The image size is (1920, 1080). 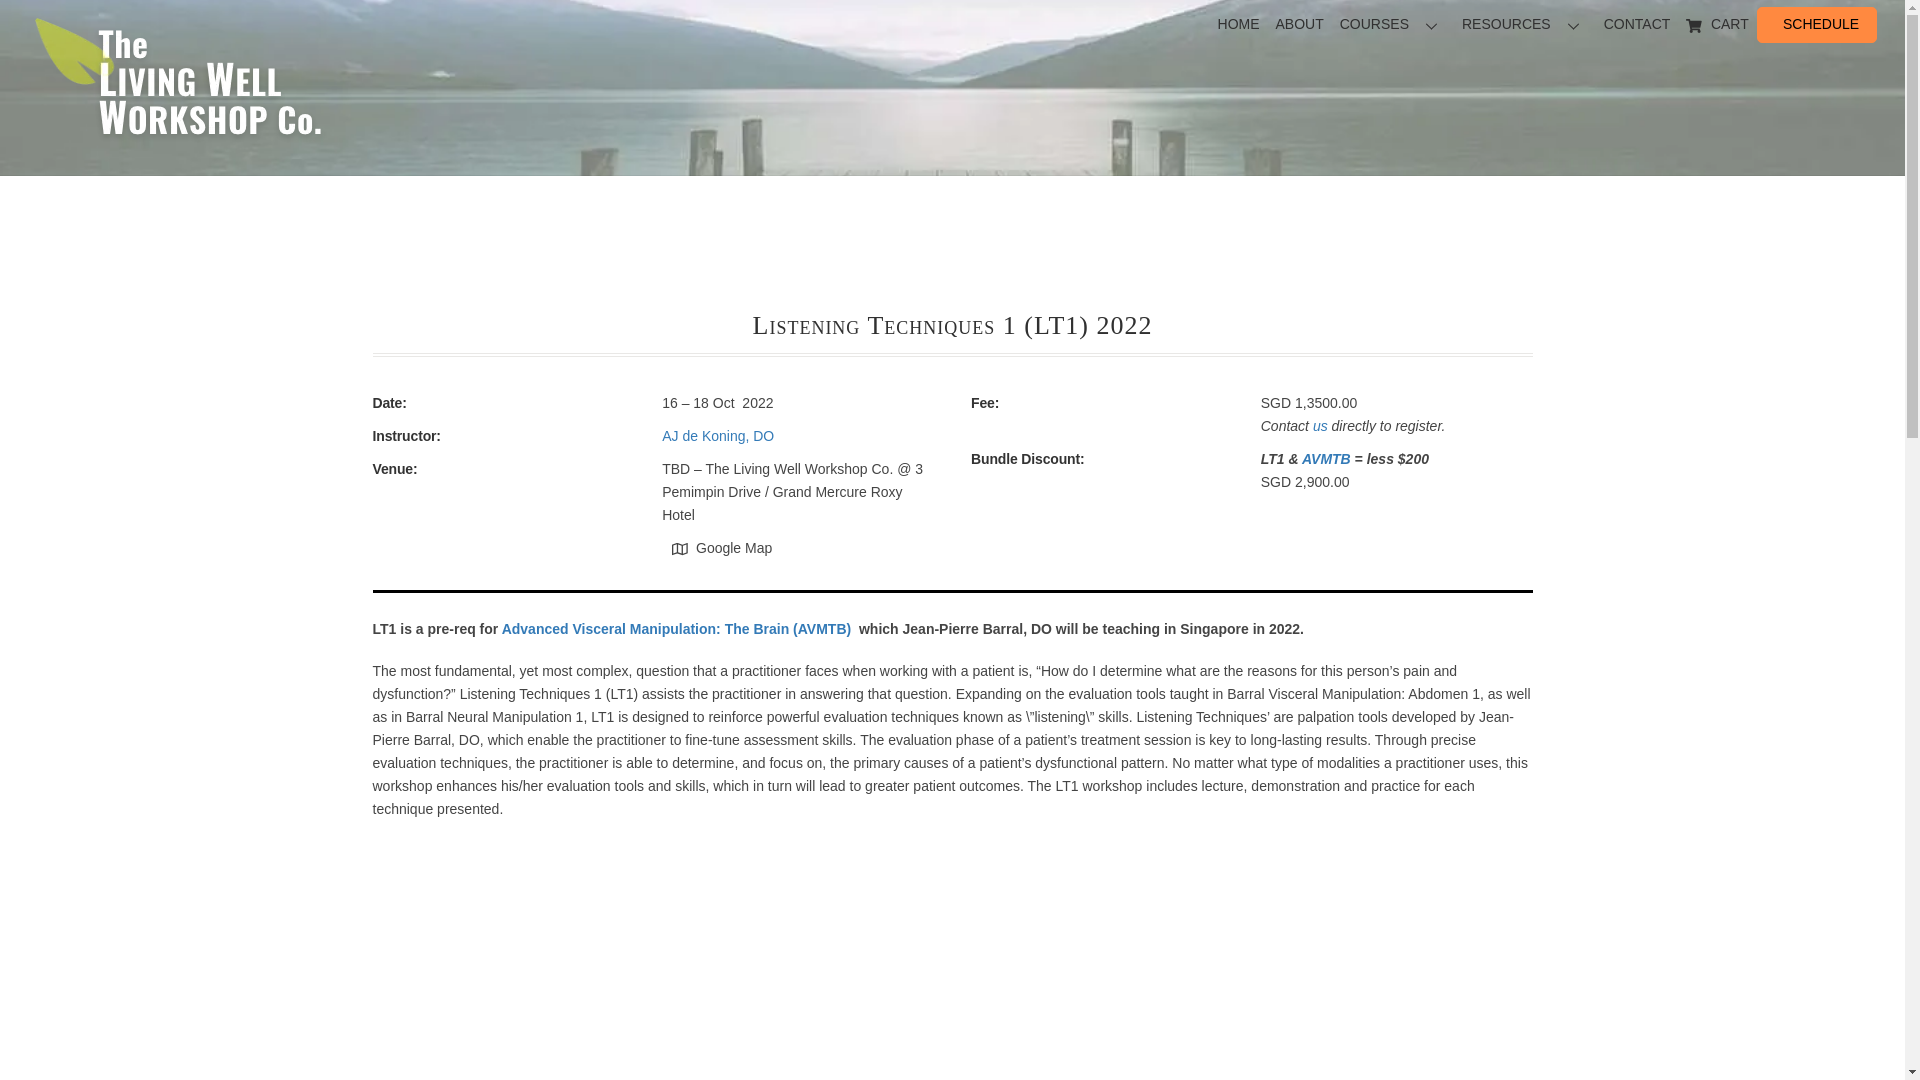 What do you see at coordinates (1820, 24) in the screenshot?
I see `ABOUT` at bounding box center [1820, 24].